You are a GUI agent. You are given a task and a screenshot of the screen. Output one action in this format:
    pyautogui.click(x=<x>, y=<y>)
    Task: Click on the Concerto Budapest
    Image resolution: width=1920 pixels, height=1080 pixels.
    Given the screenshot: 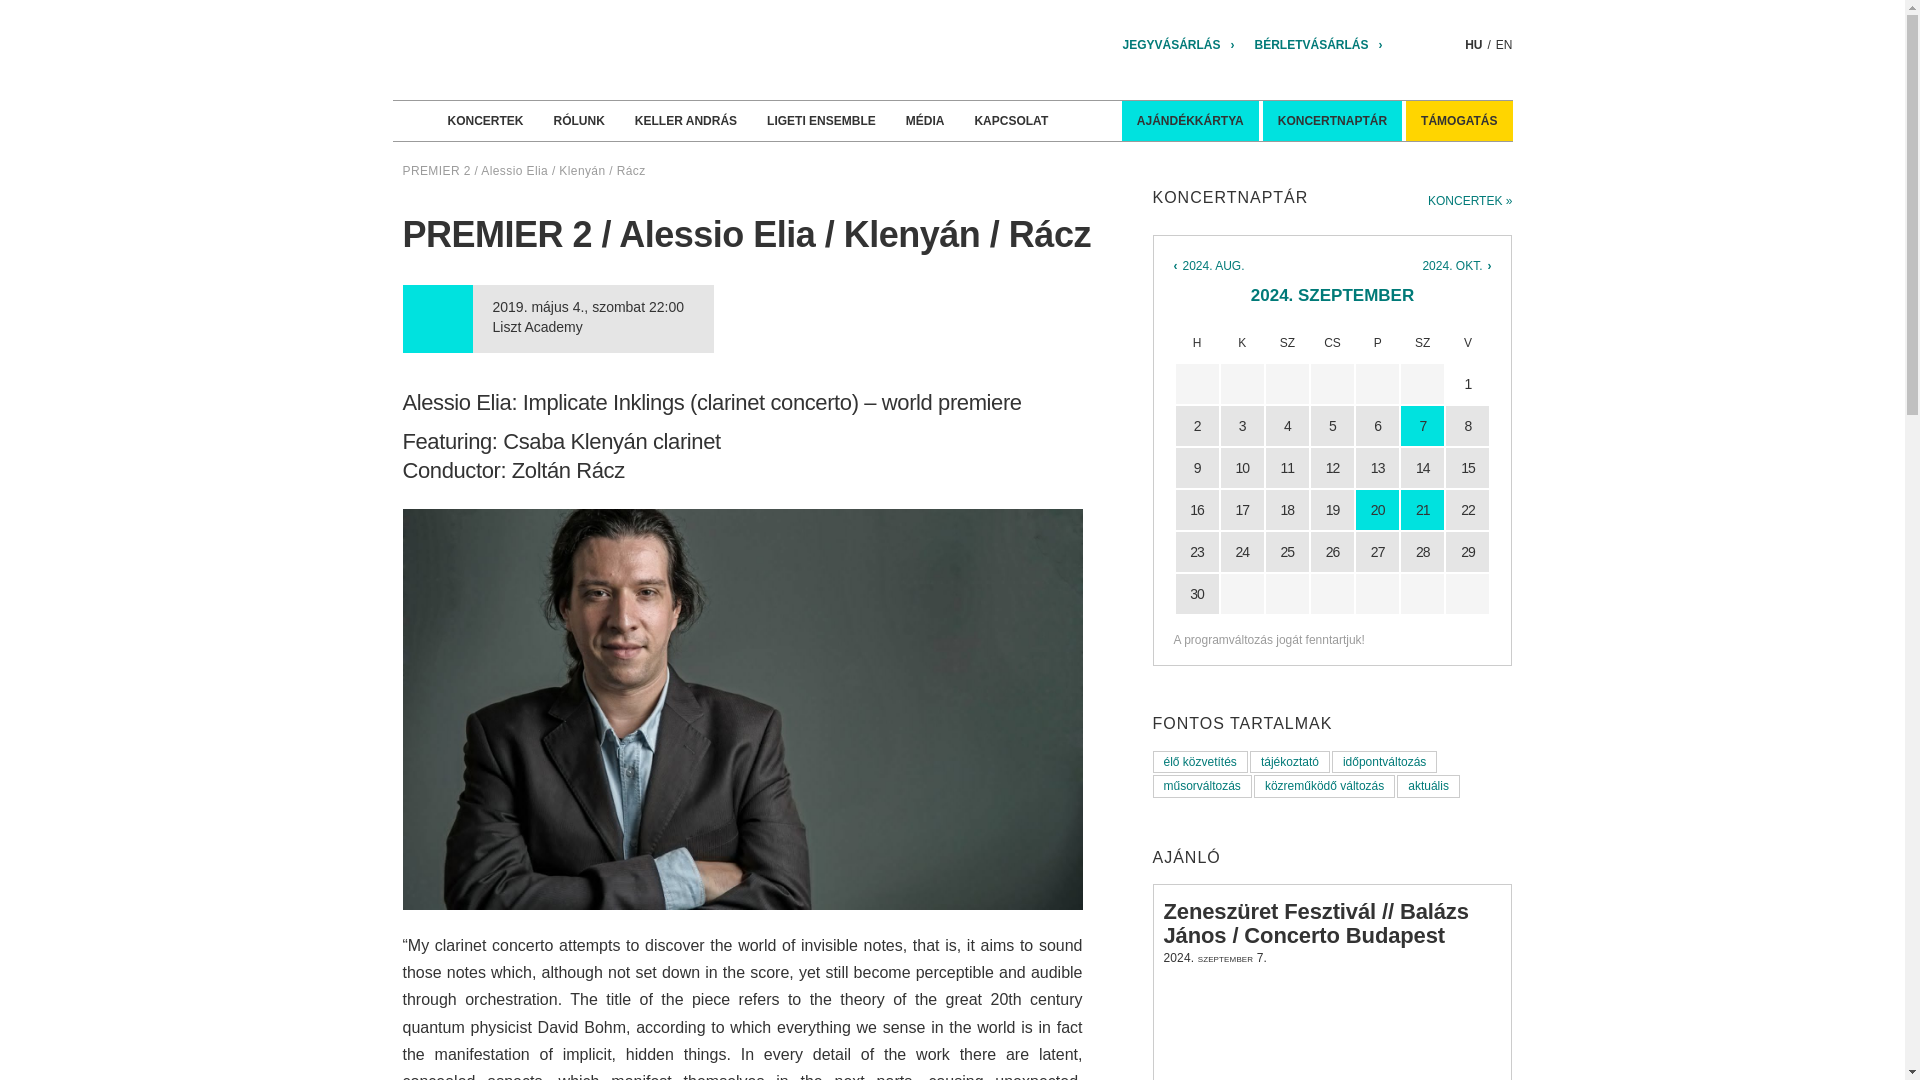 What is the action you would take?
    pyautogui.click(x=564, y=50)
    